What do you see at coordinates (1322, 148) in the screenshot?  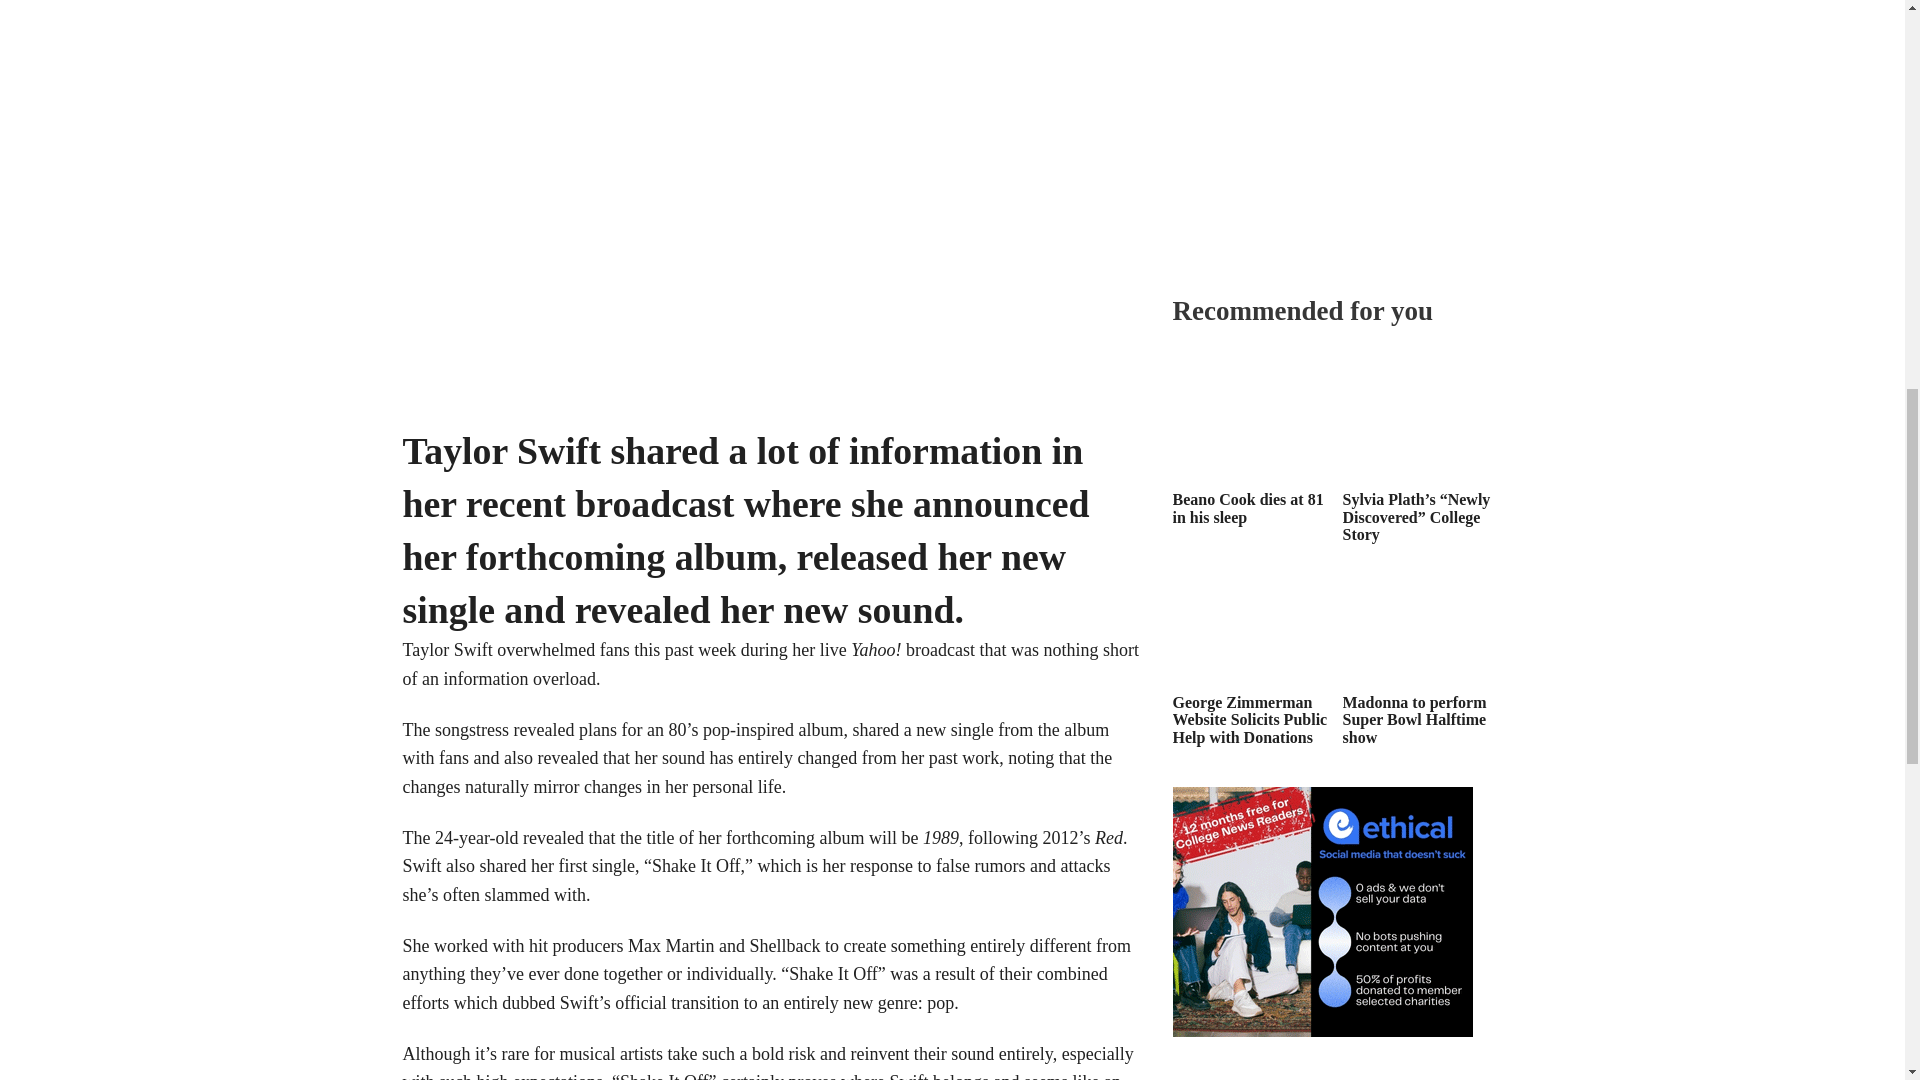 I see `Advertisement` at bounding box center [1322, 148].